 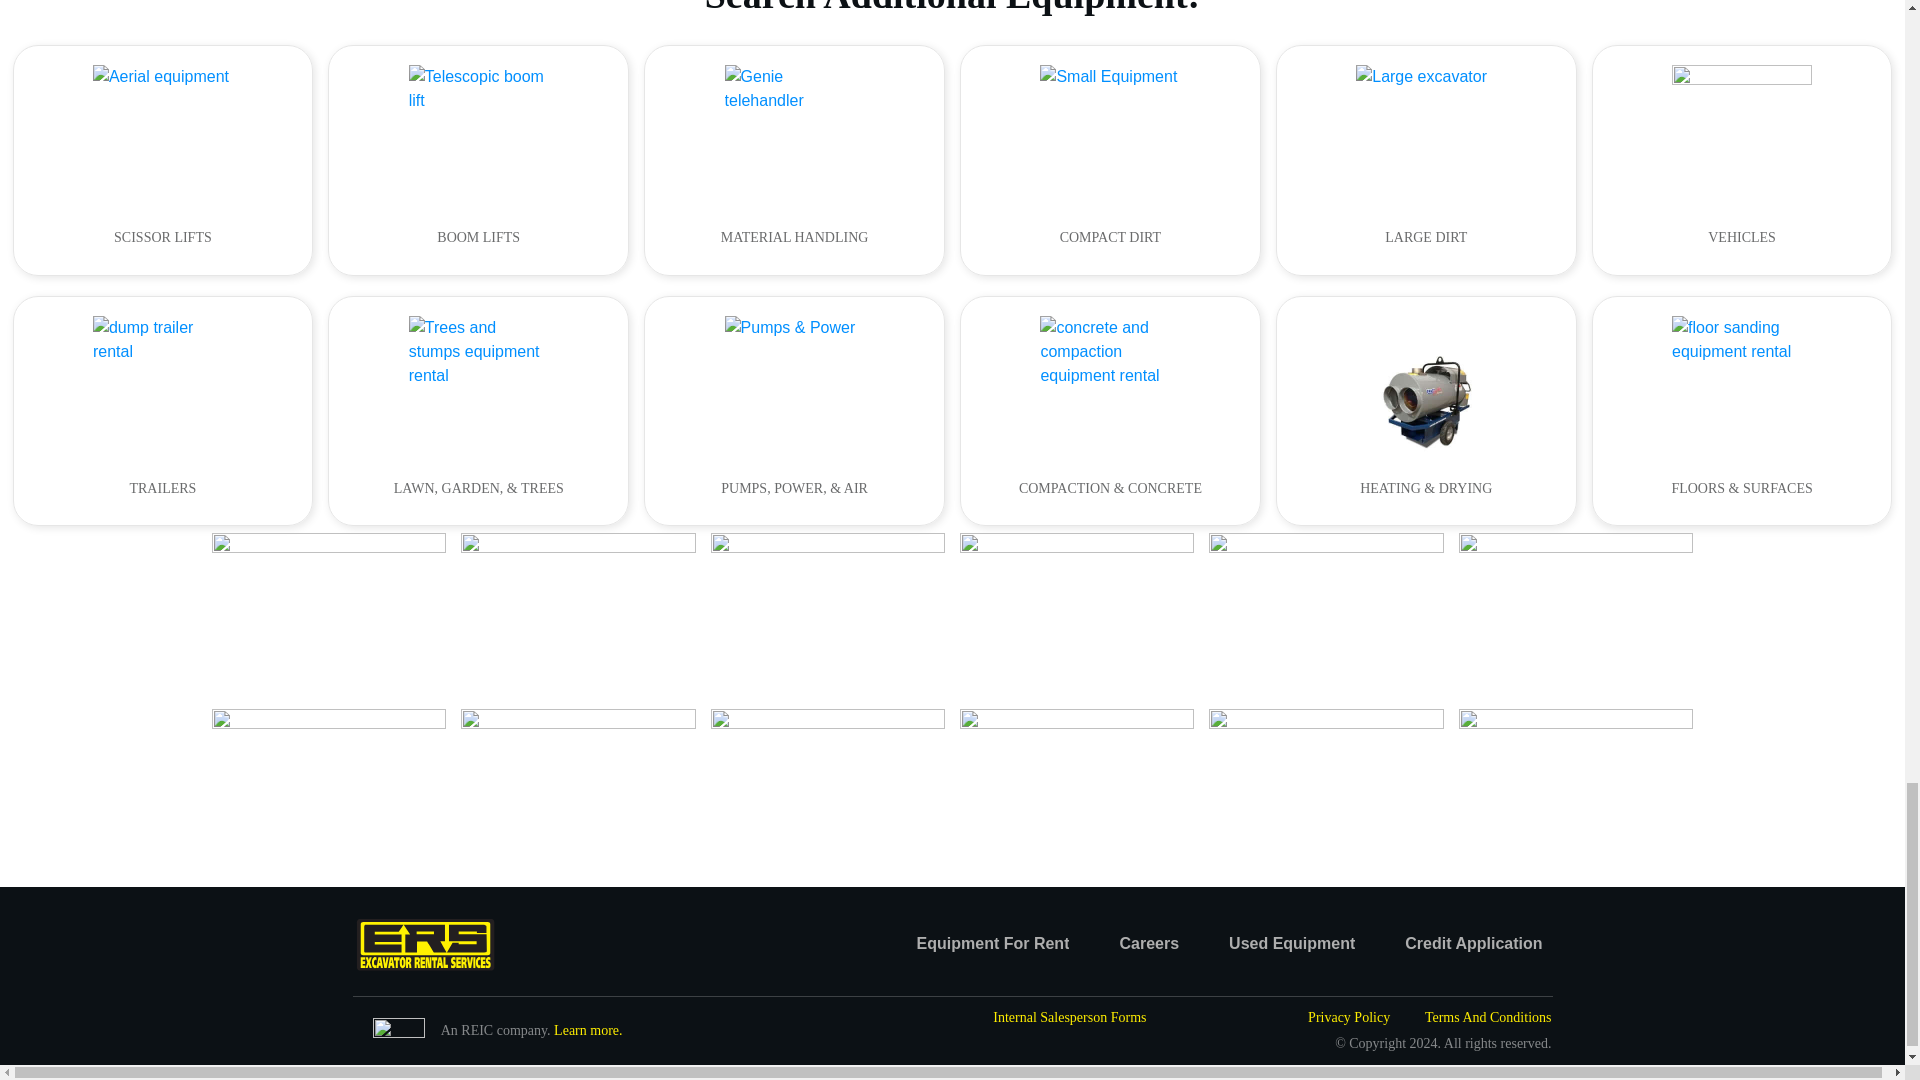 What do you see at coordinates (478, 134) in the screenshot?
I see `Telescopic boom lift icon real` at bounding box center [478, 134].